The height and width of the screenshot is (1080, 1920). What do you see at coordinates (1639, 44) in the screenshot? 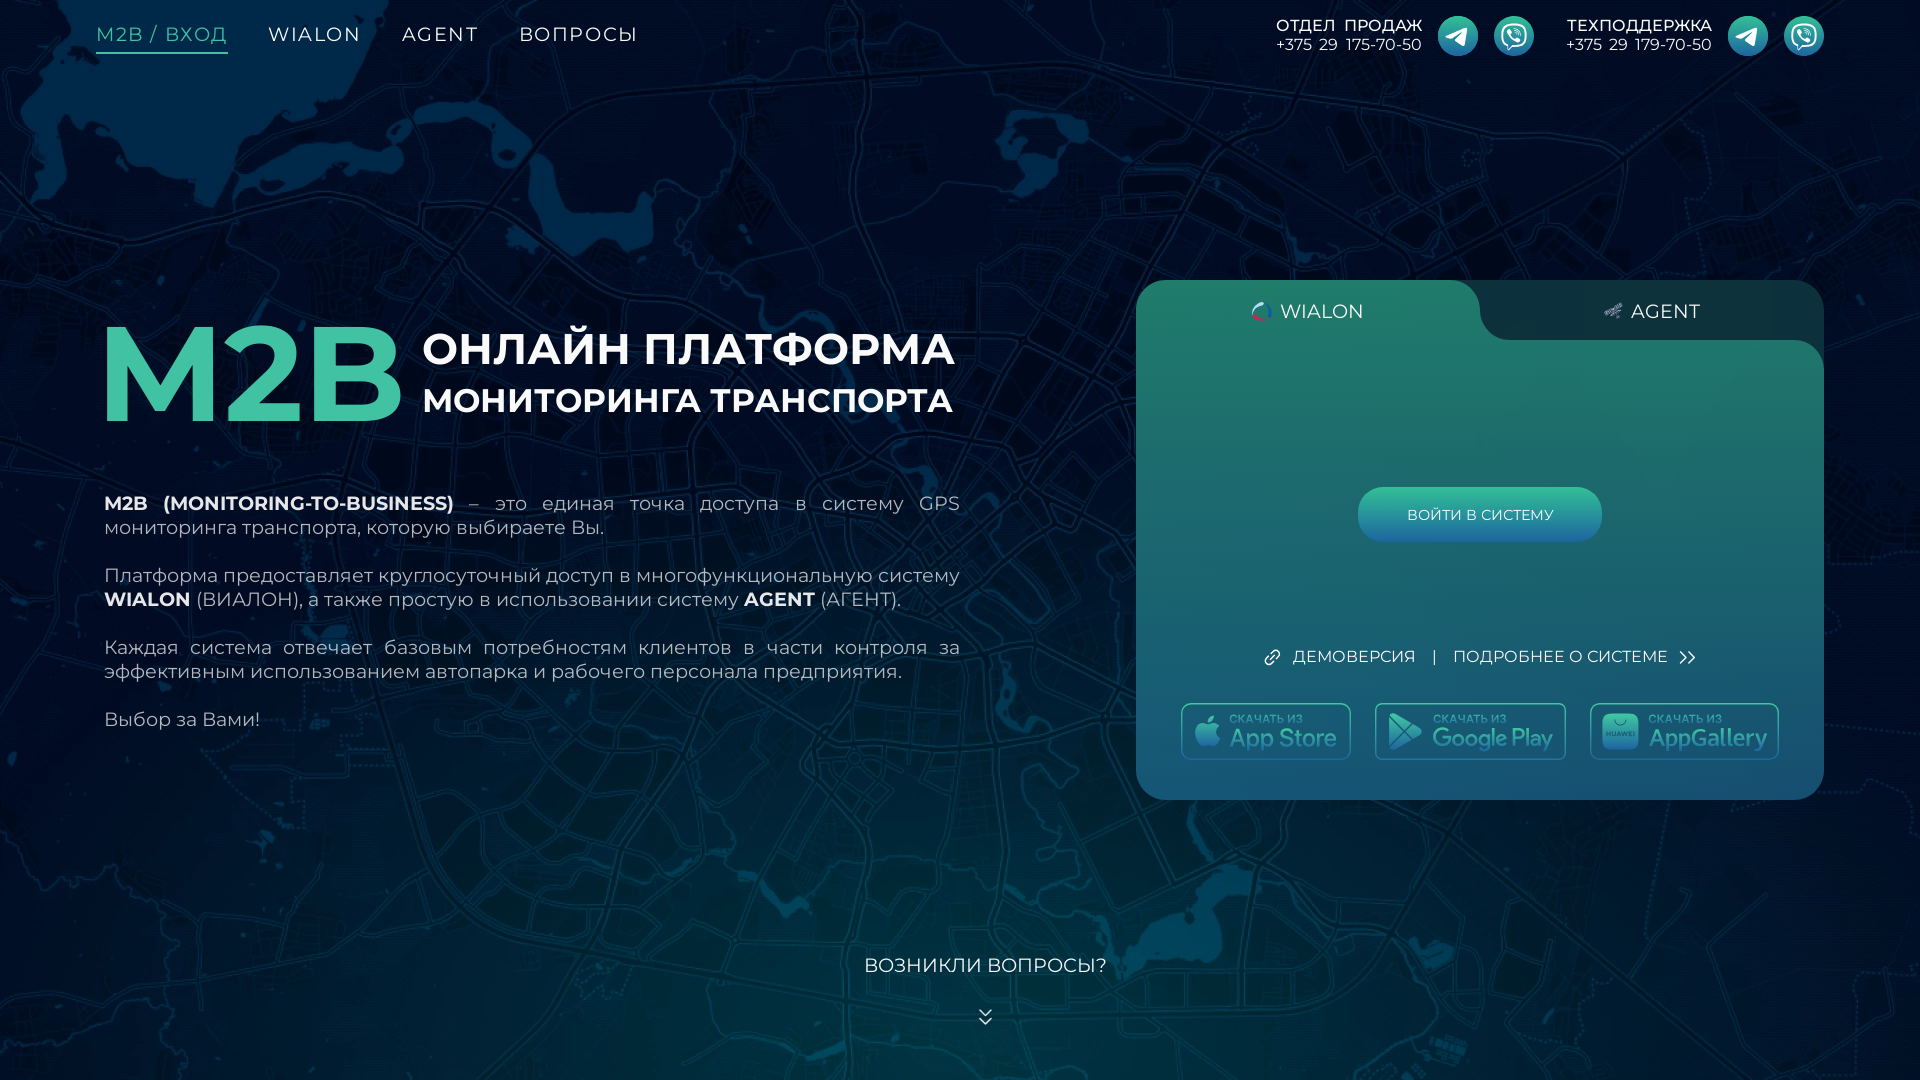
I see `+375 29 179-70-50` at bounding box center [1639, 44].